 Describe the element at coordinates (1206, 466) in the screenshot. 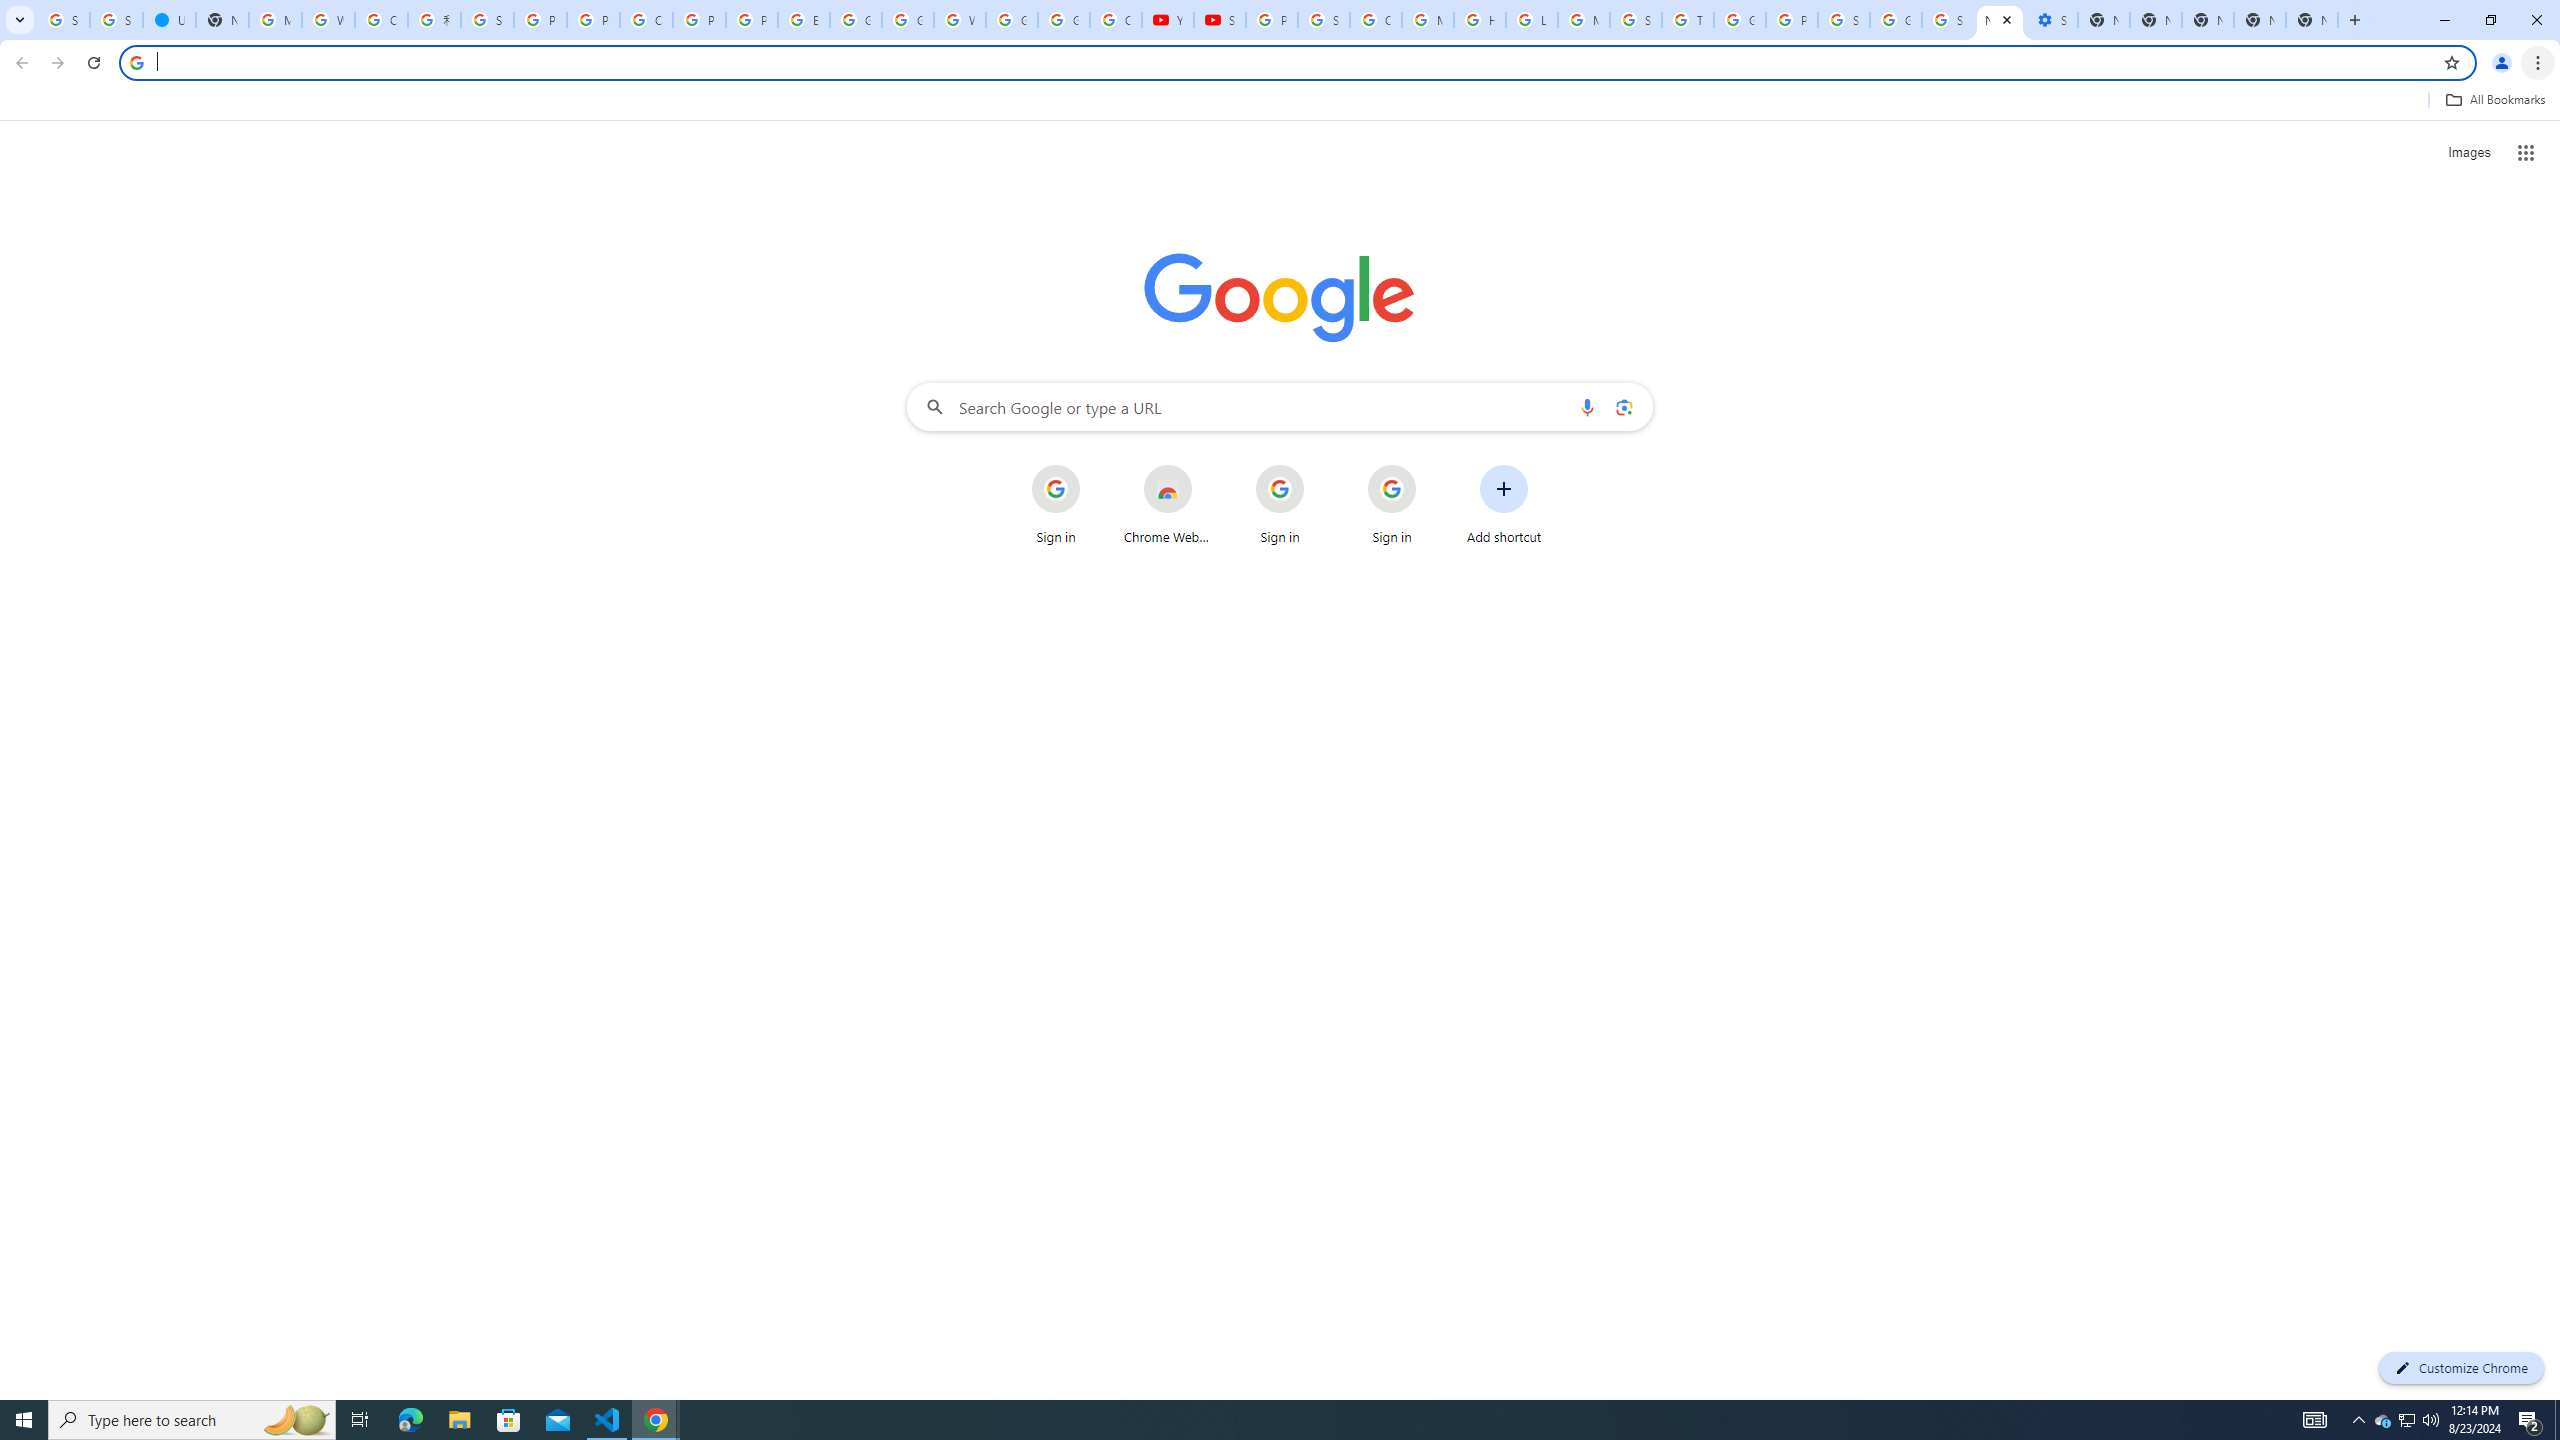

I see `More actions for Chrome Web Store shortcut` at that location.